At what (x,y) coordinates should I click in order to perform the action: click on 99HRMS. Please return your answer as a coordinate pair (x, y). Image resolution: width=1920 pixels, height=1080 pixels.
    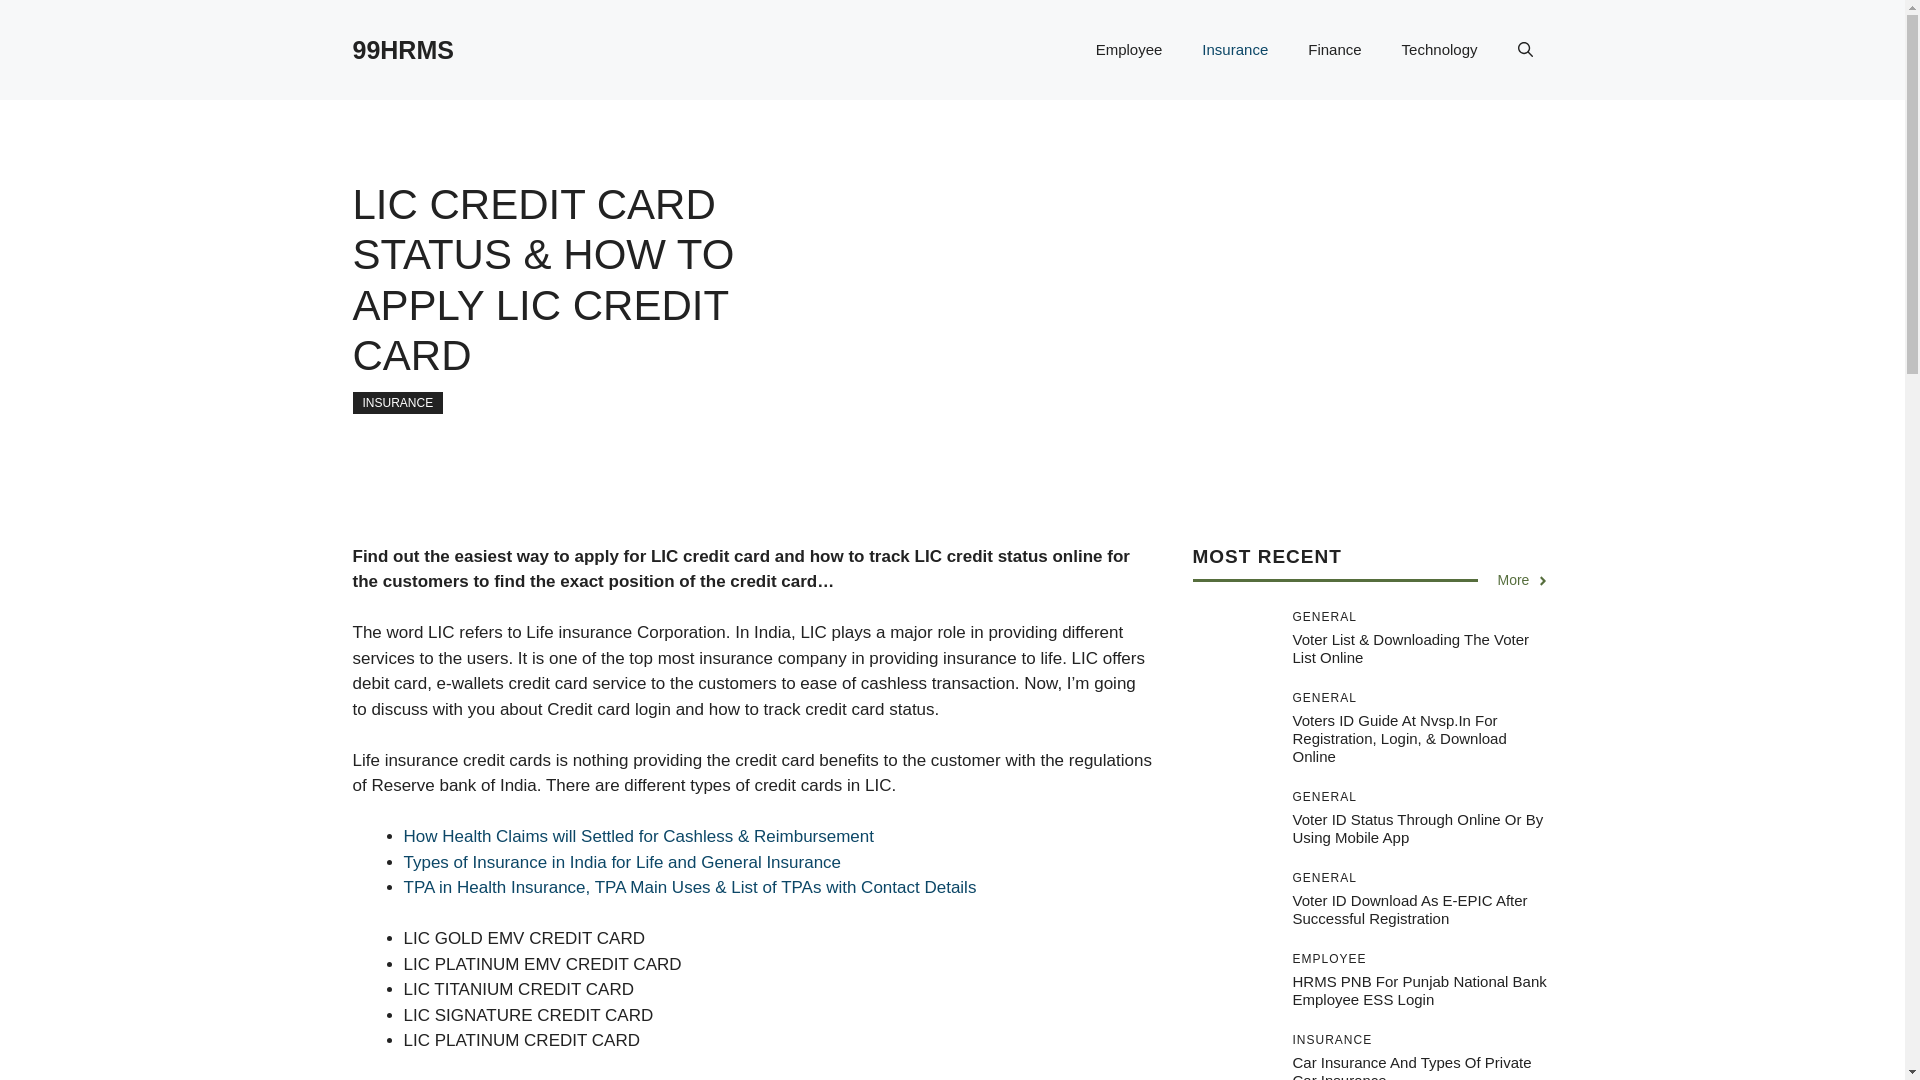
    Looking at the image, I should click on (402, 49).